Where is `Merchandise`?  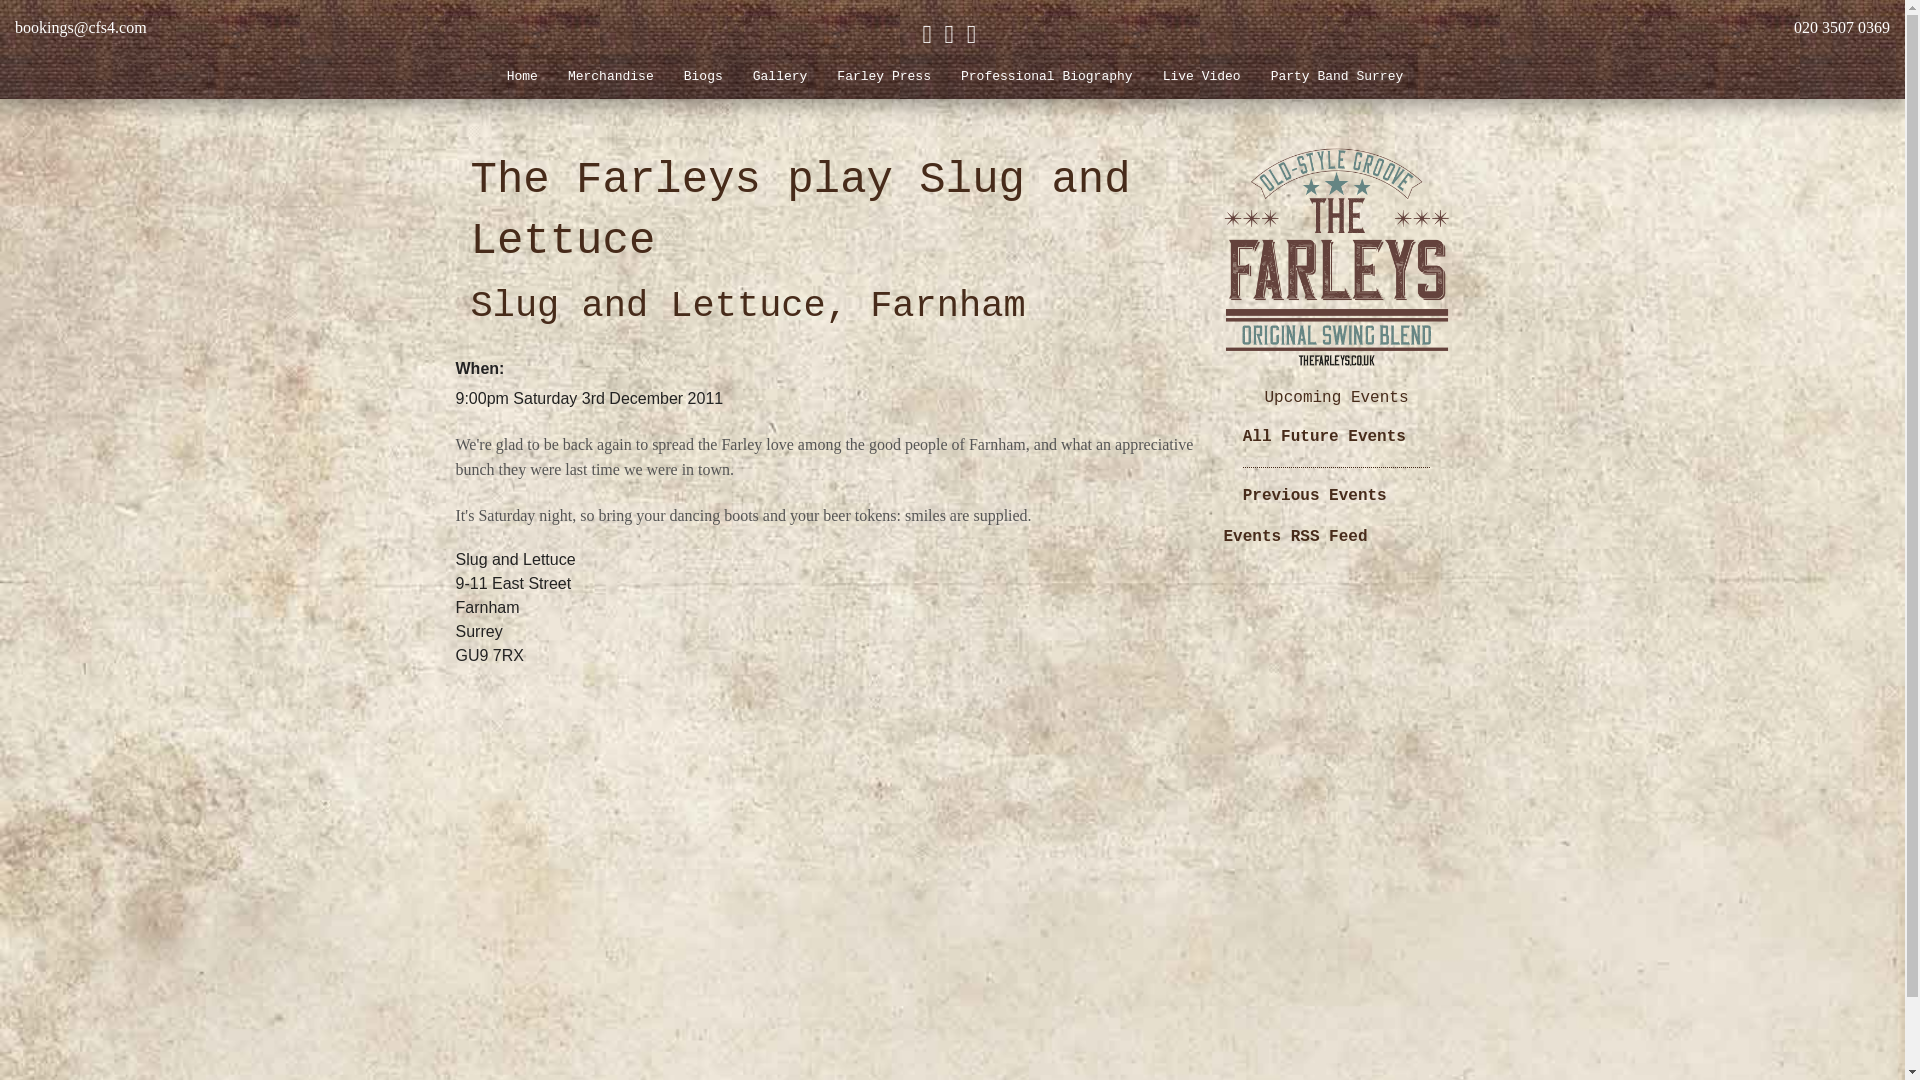 Merchandise is located at coordinates (610, 76).